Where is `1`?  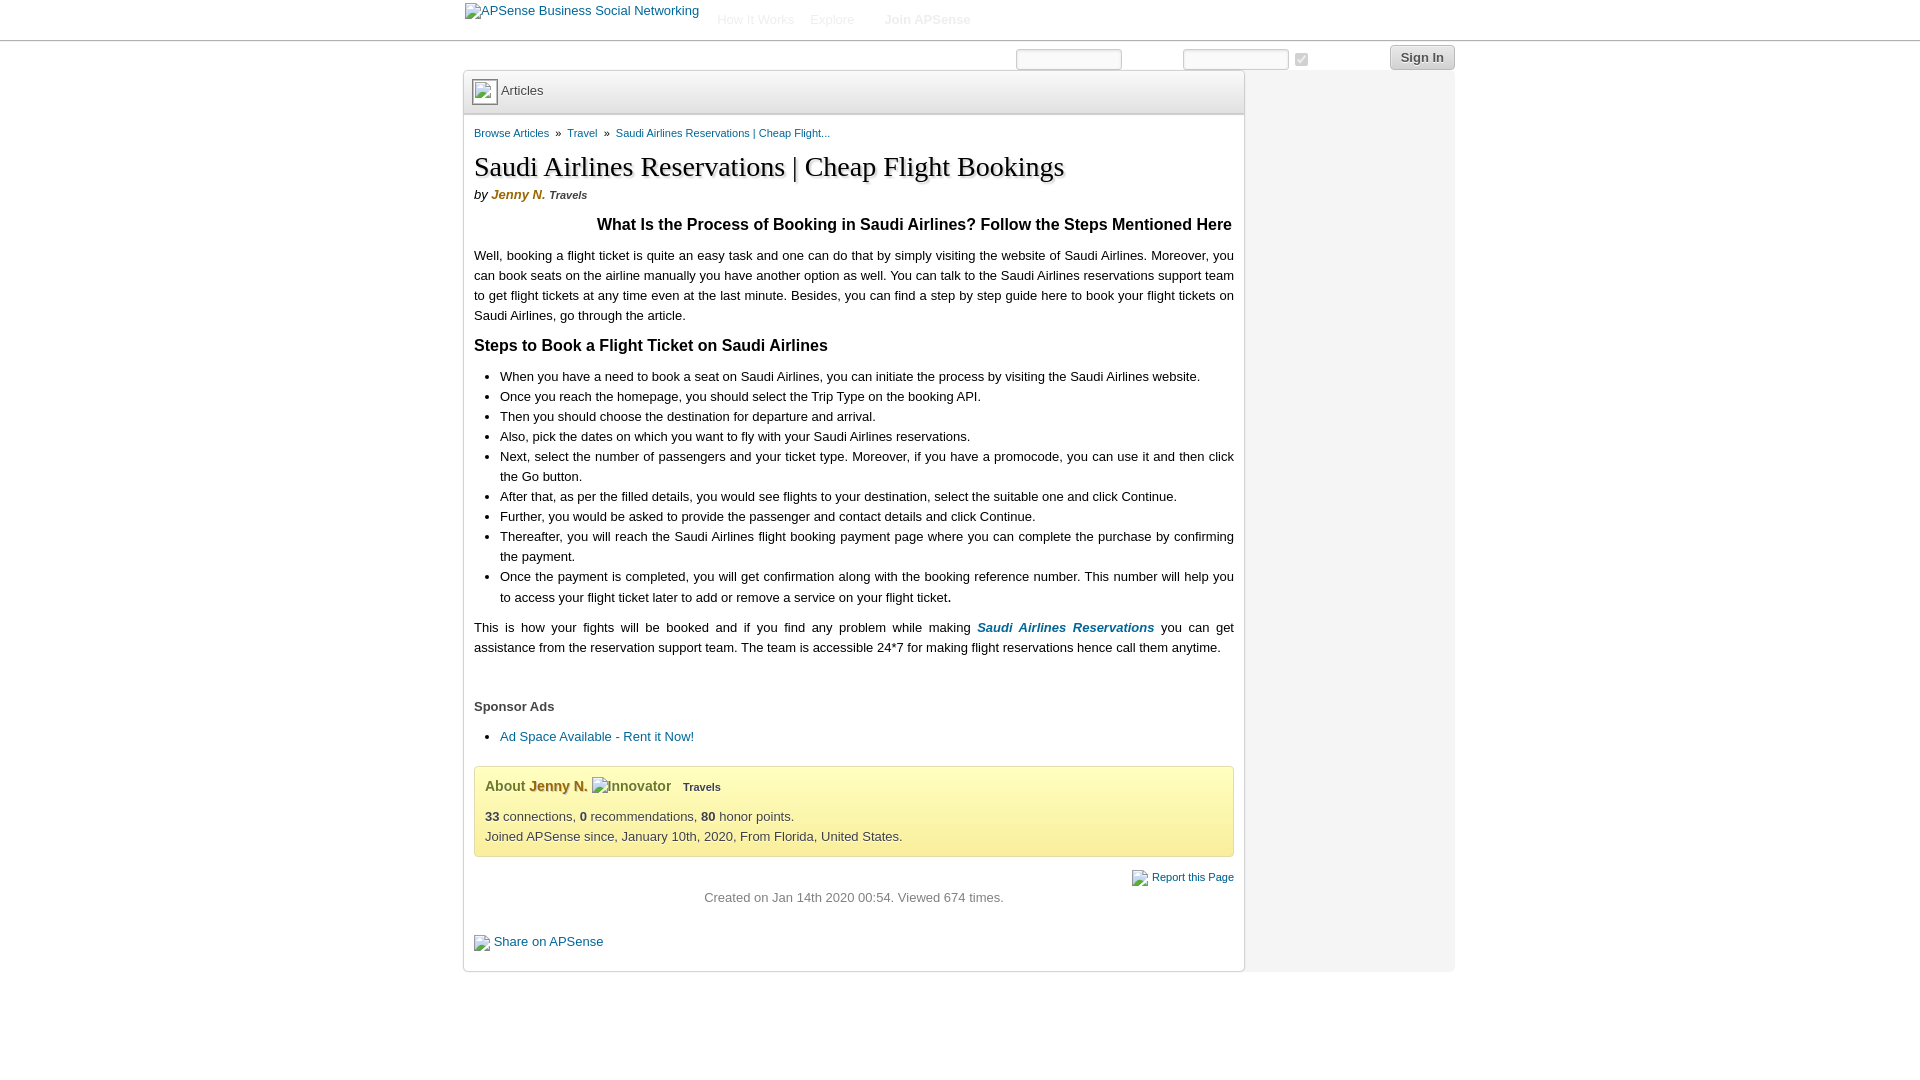 1 is located at coordinates (1300, 58).